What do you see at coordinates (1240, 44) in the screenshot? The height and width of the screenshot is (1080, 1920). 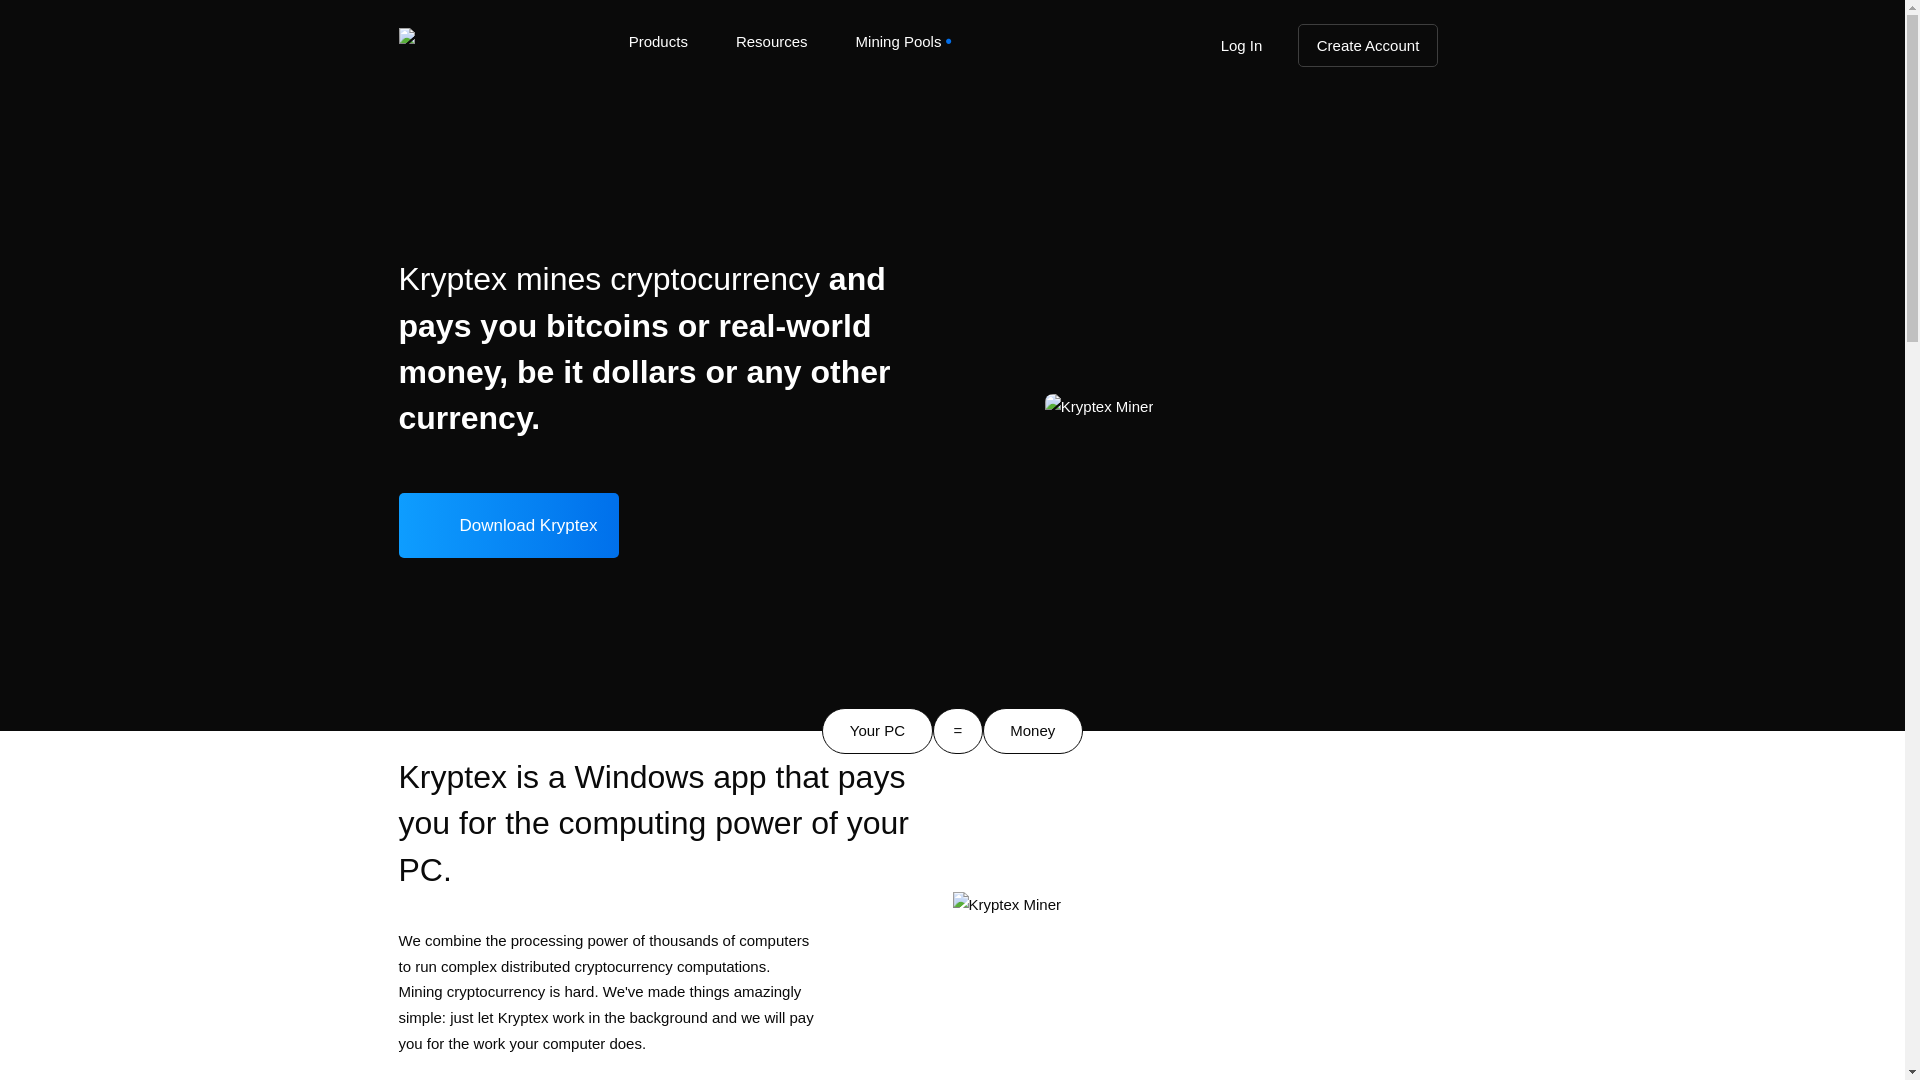 I see `Log In` at bounding box center [1240, 44].